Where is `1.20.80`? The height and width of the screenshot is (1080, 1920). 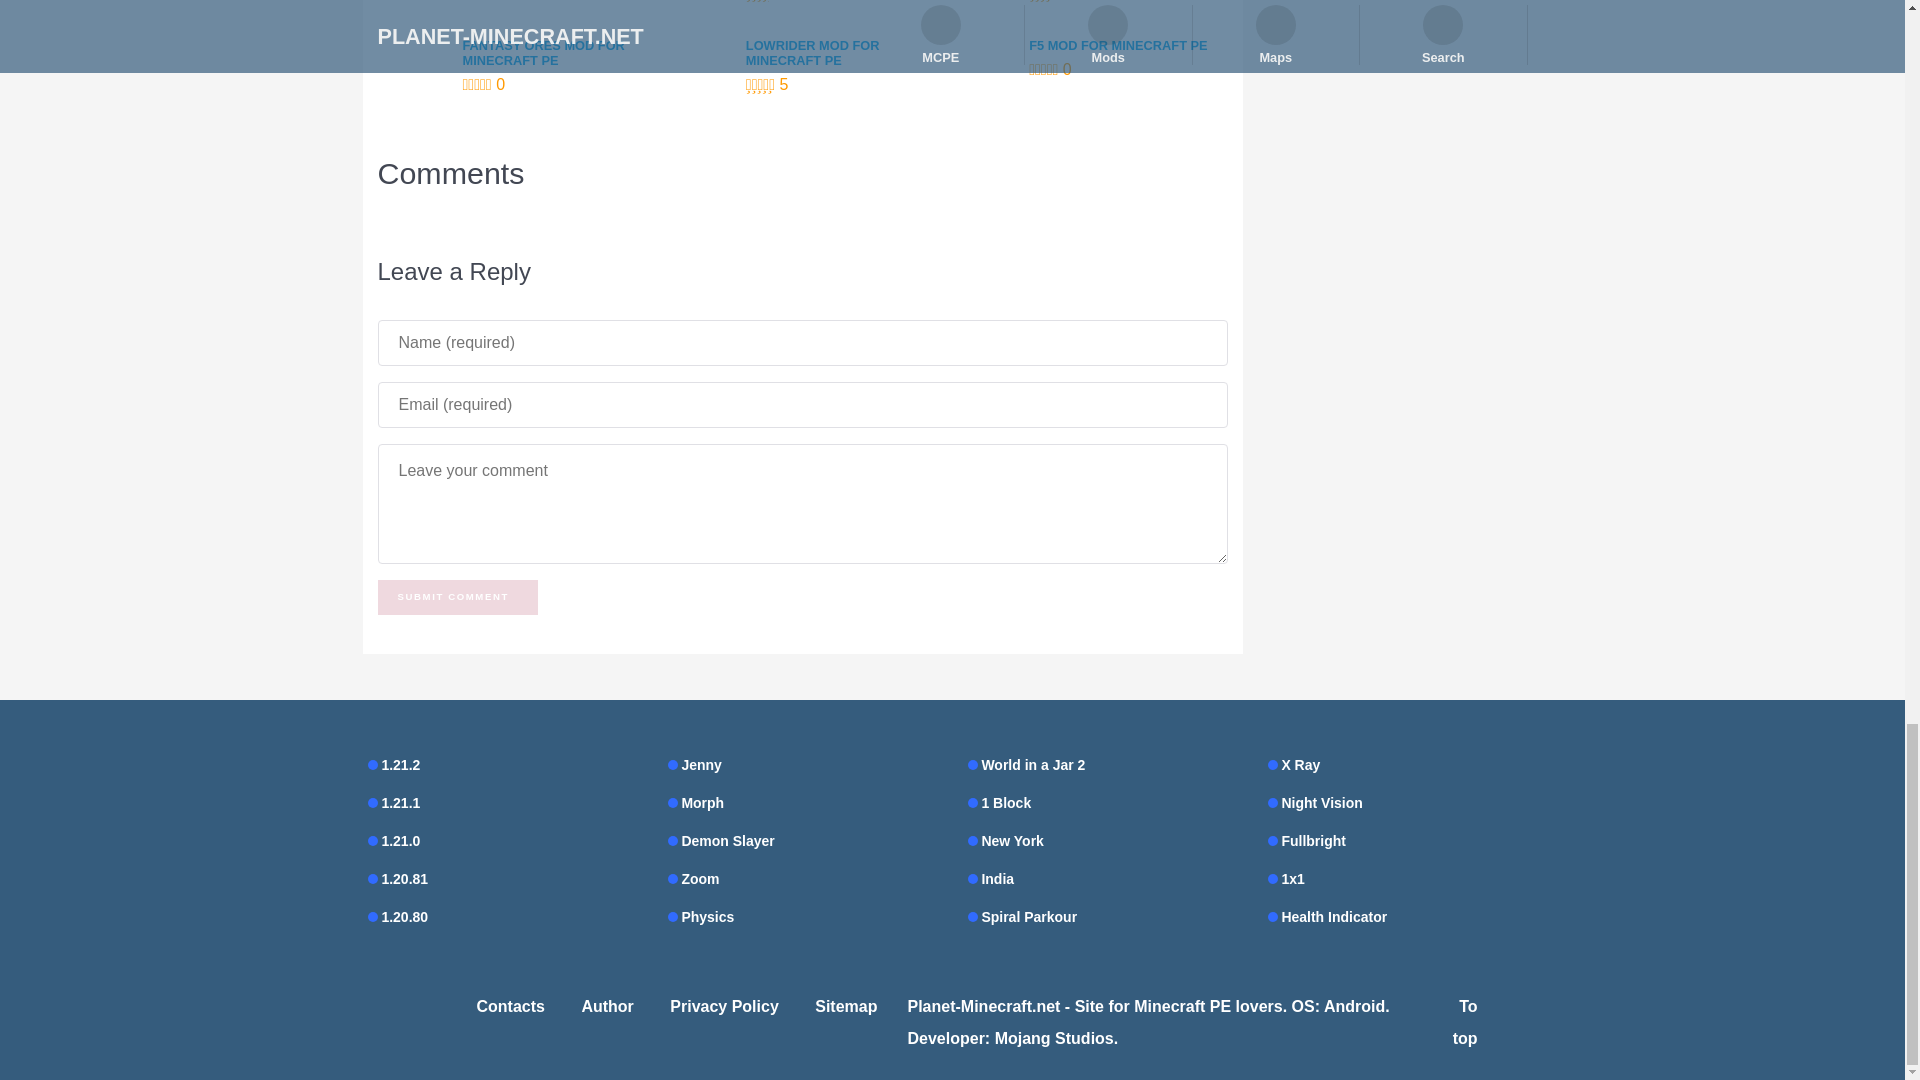
1.20.80 is located at coordinates (502, 916).